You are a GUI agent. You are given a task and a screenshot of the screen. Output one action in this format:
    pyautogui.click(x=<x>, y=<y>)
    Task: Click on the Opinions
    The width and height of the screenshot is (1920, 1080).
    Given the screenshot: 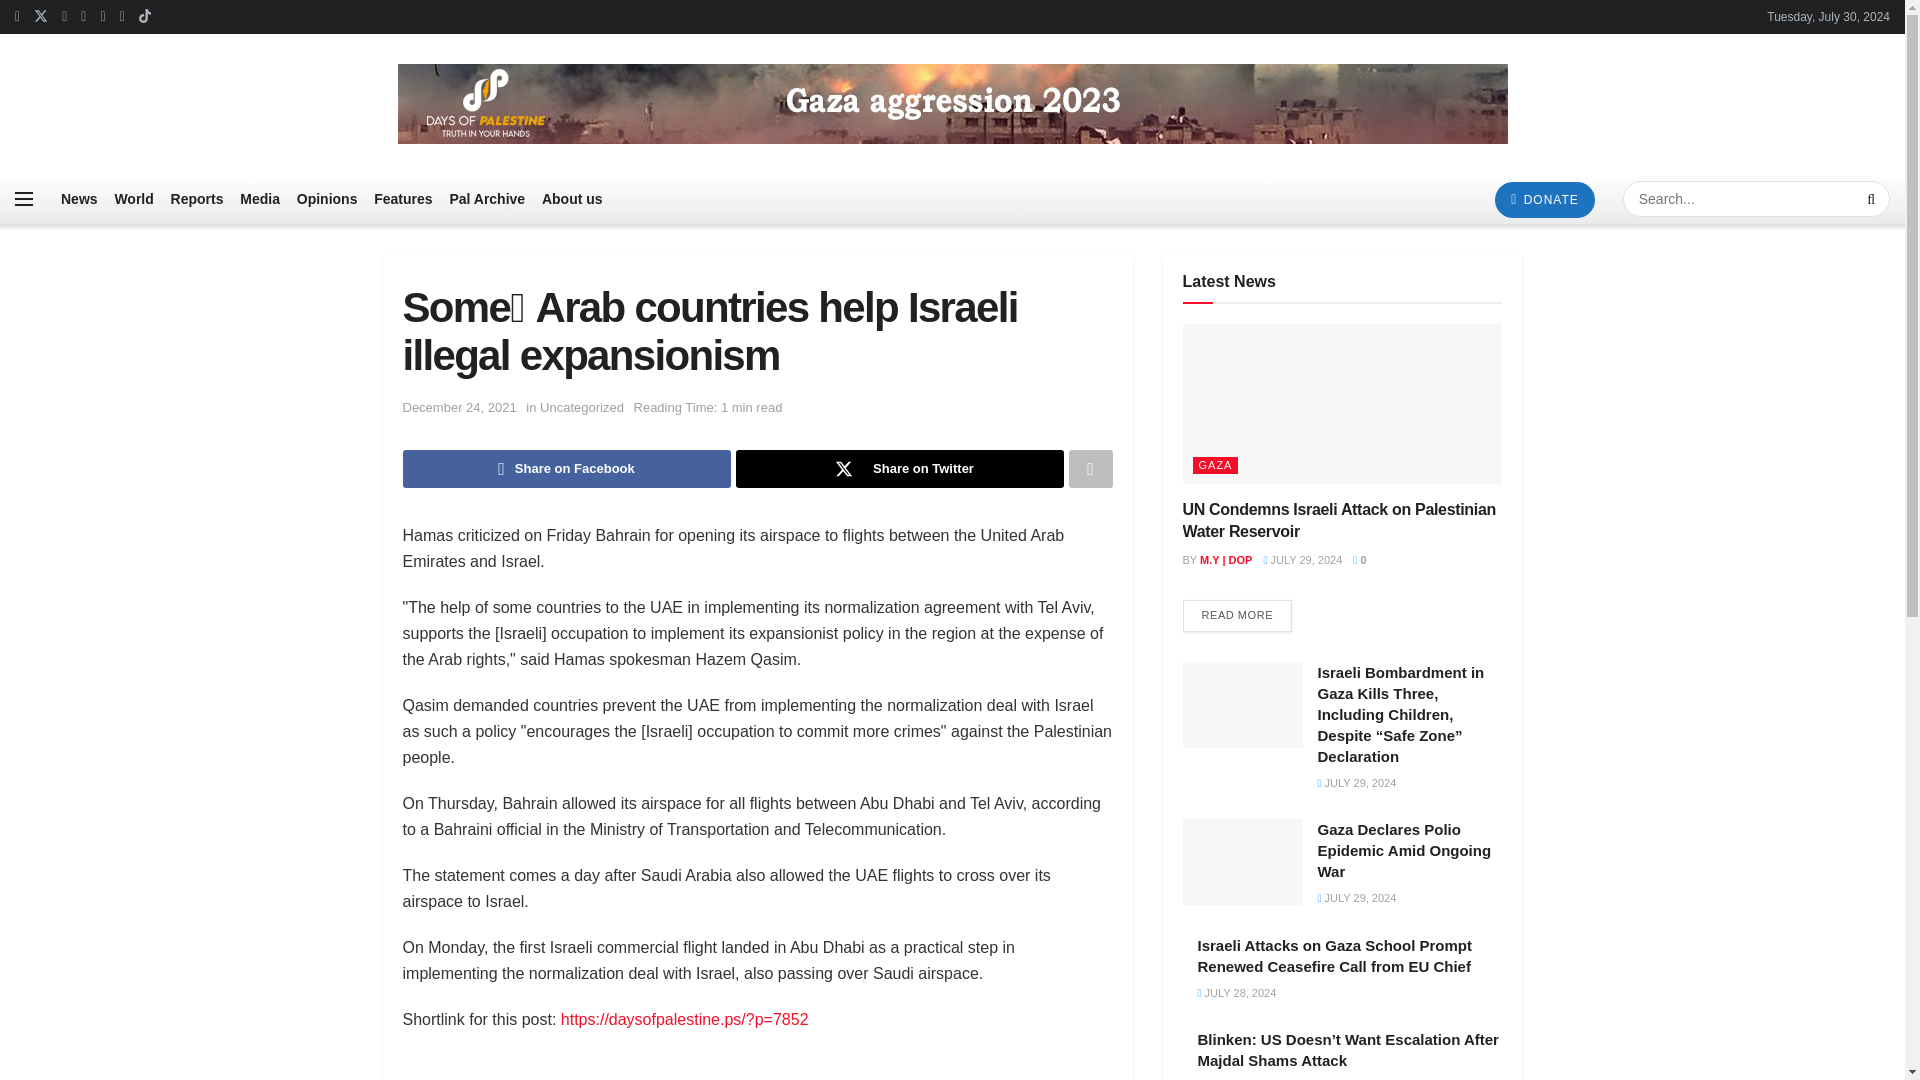 What is the action you would take?
    pyautogui.click(x=327, y=198)
    